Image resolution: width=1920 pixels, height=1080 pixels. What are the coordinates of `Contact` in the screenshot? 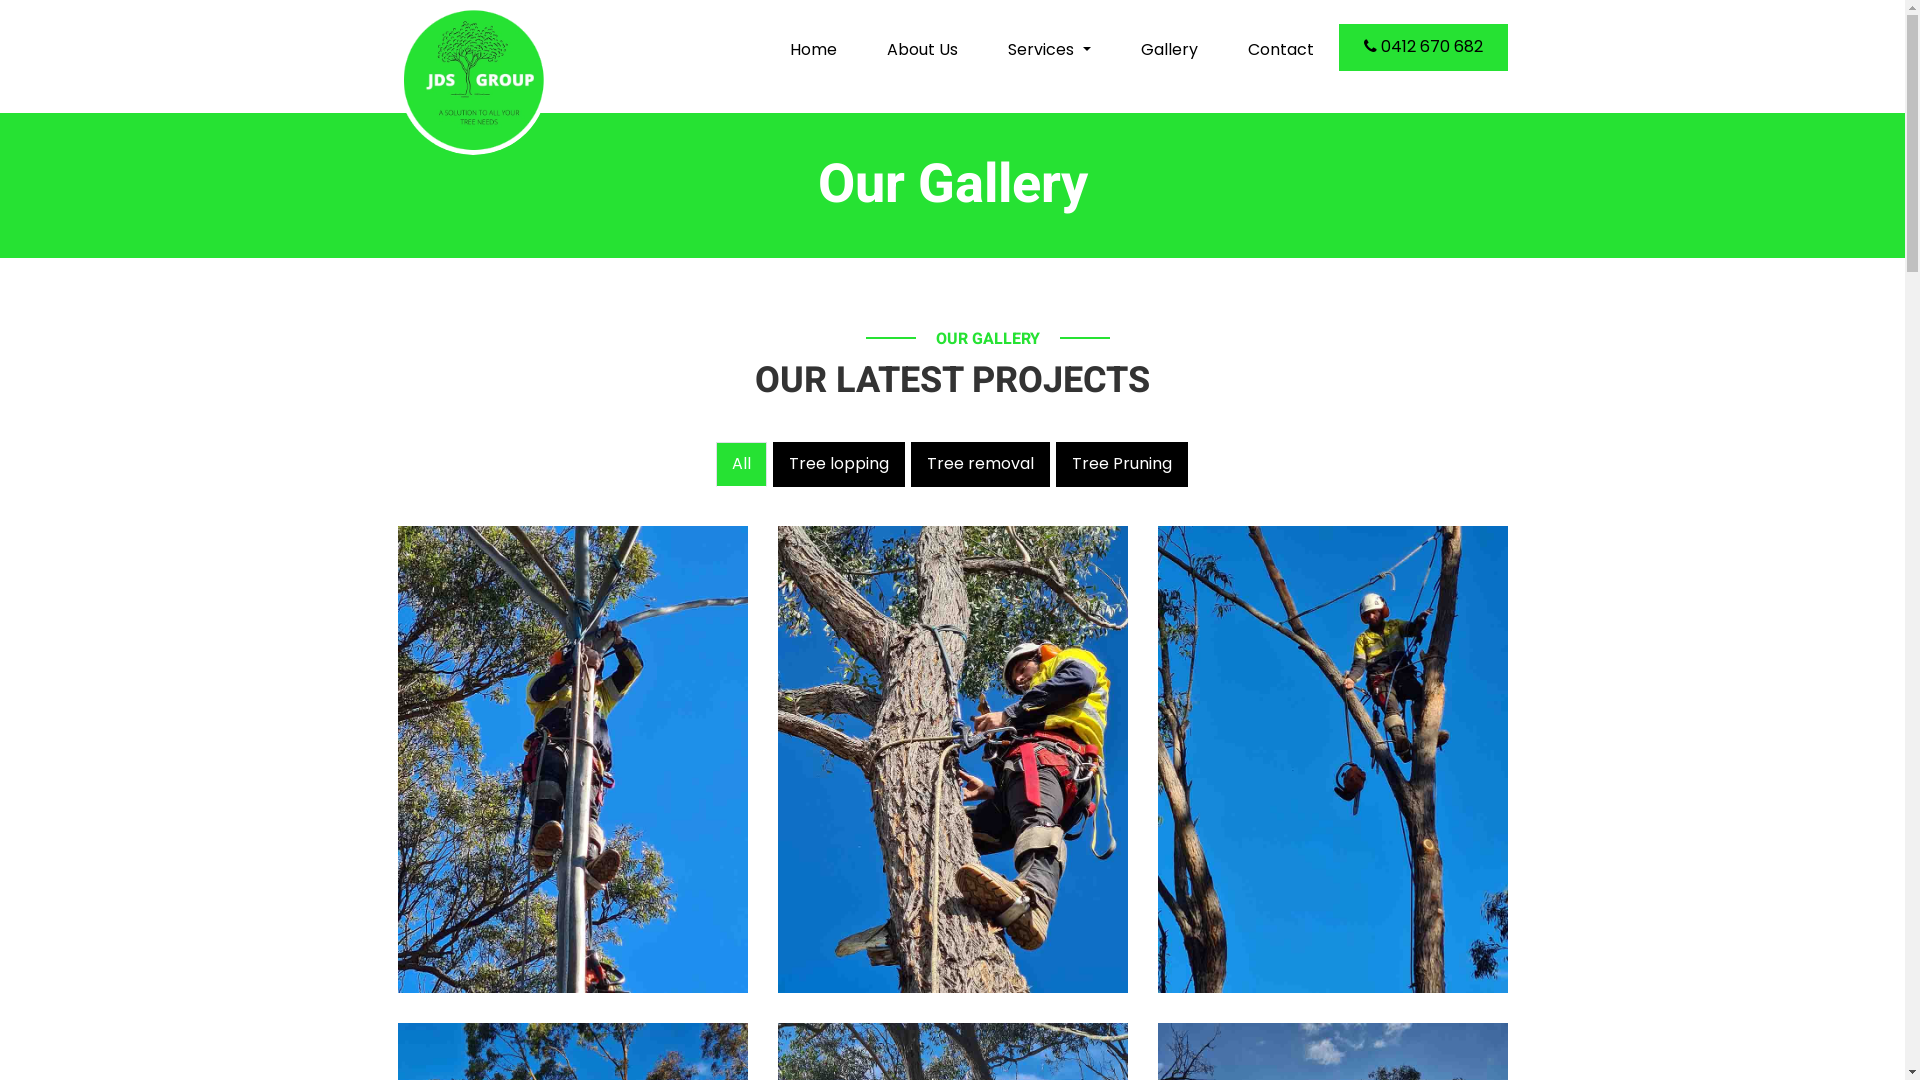 It's located at (1280, 50).